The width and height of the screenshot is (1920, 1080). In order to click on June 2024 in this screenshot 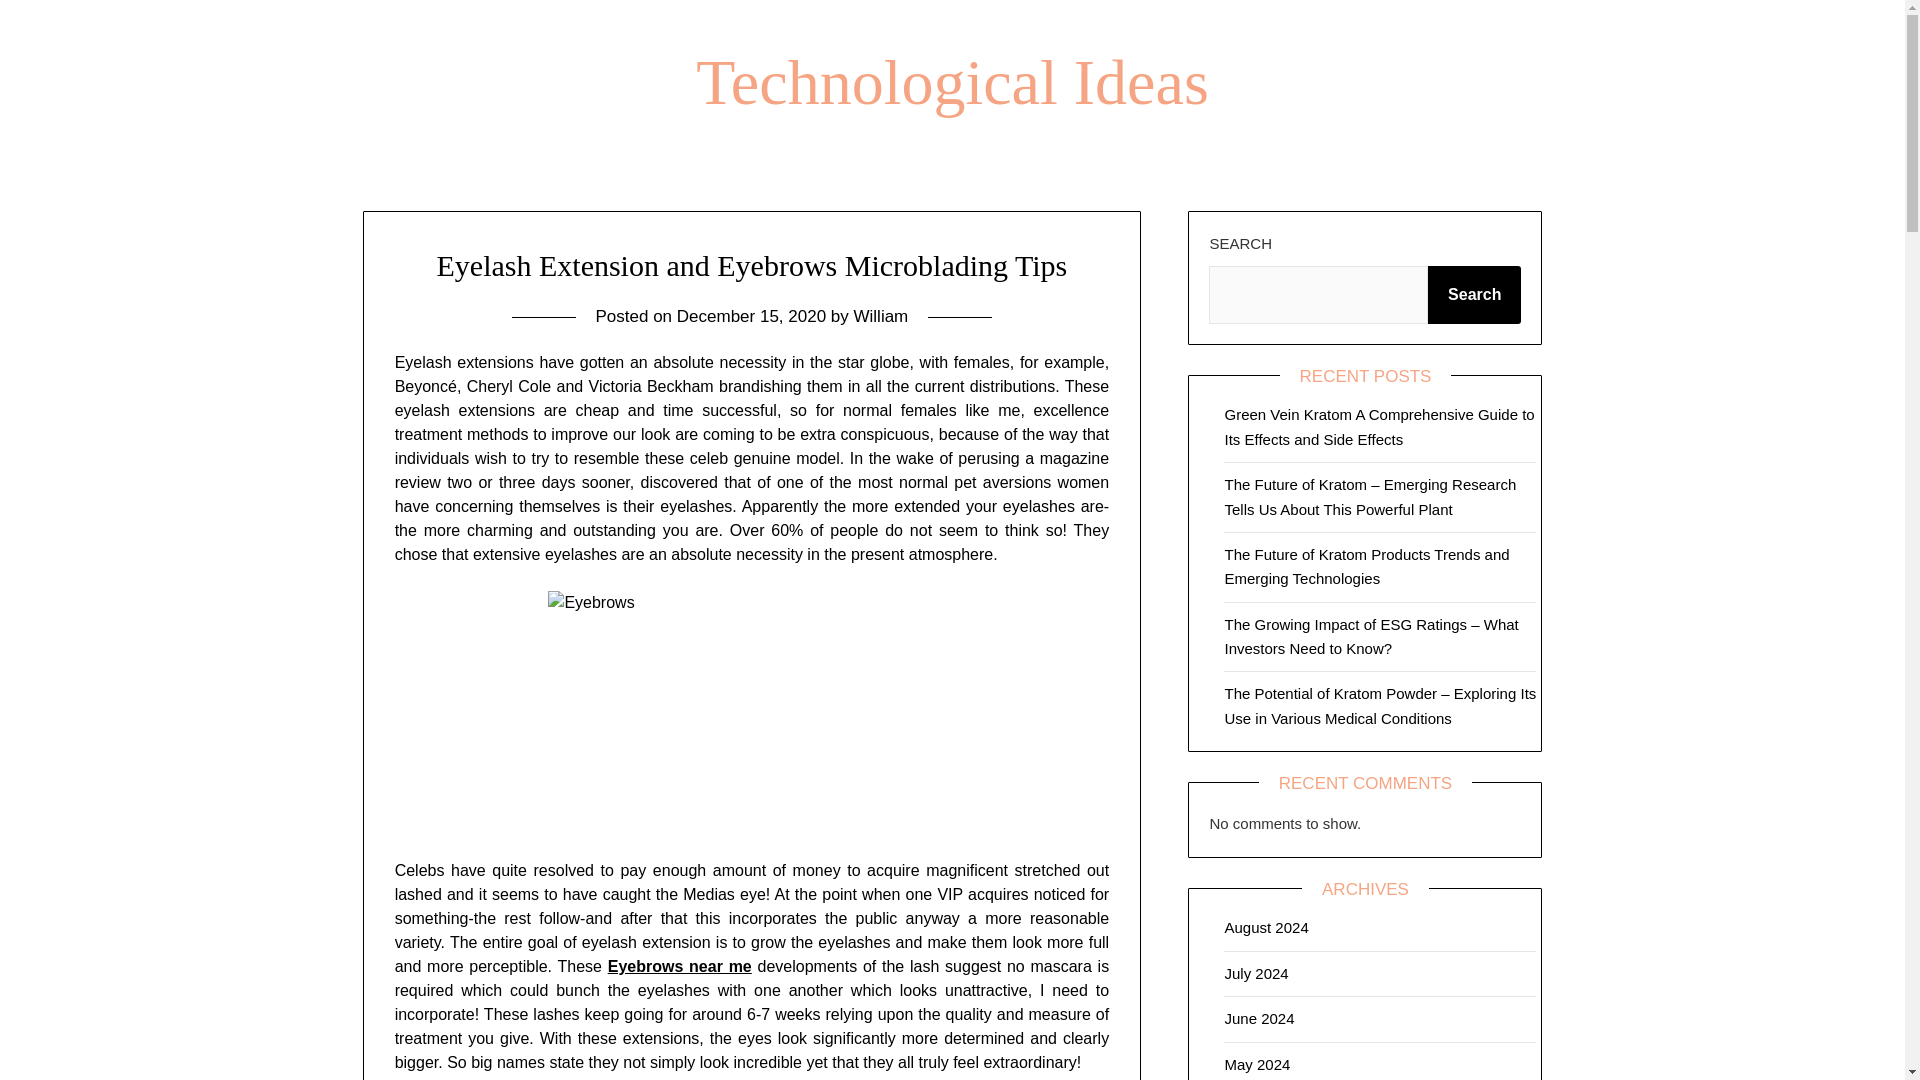, I will do `click(1259, 1018)`.